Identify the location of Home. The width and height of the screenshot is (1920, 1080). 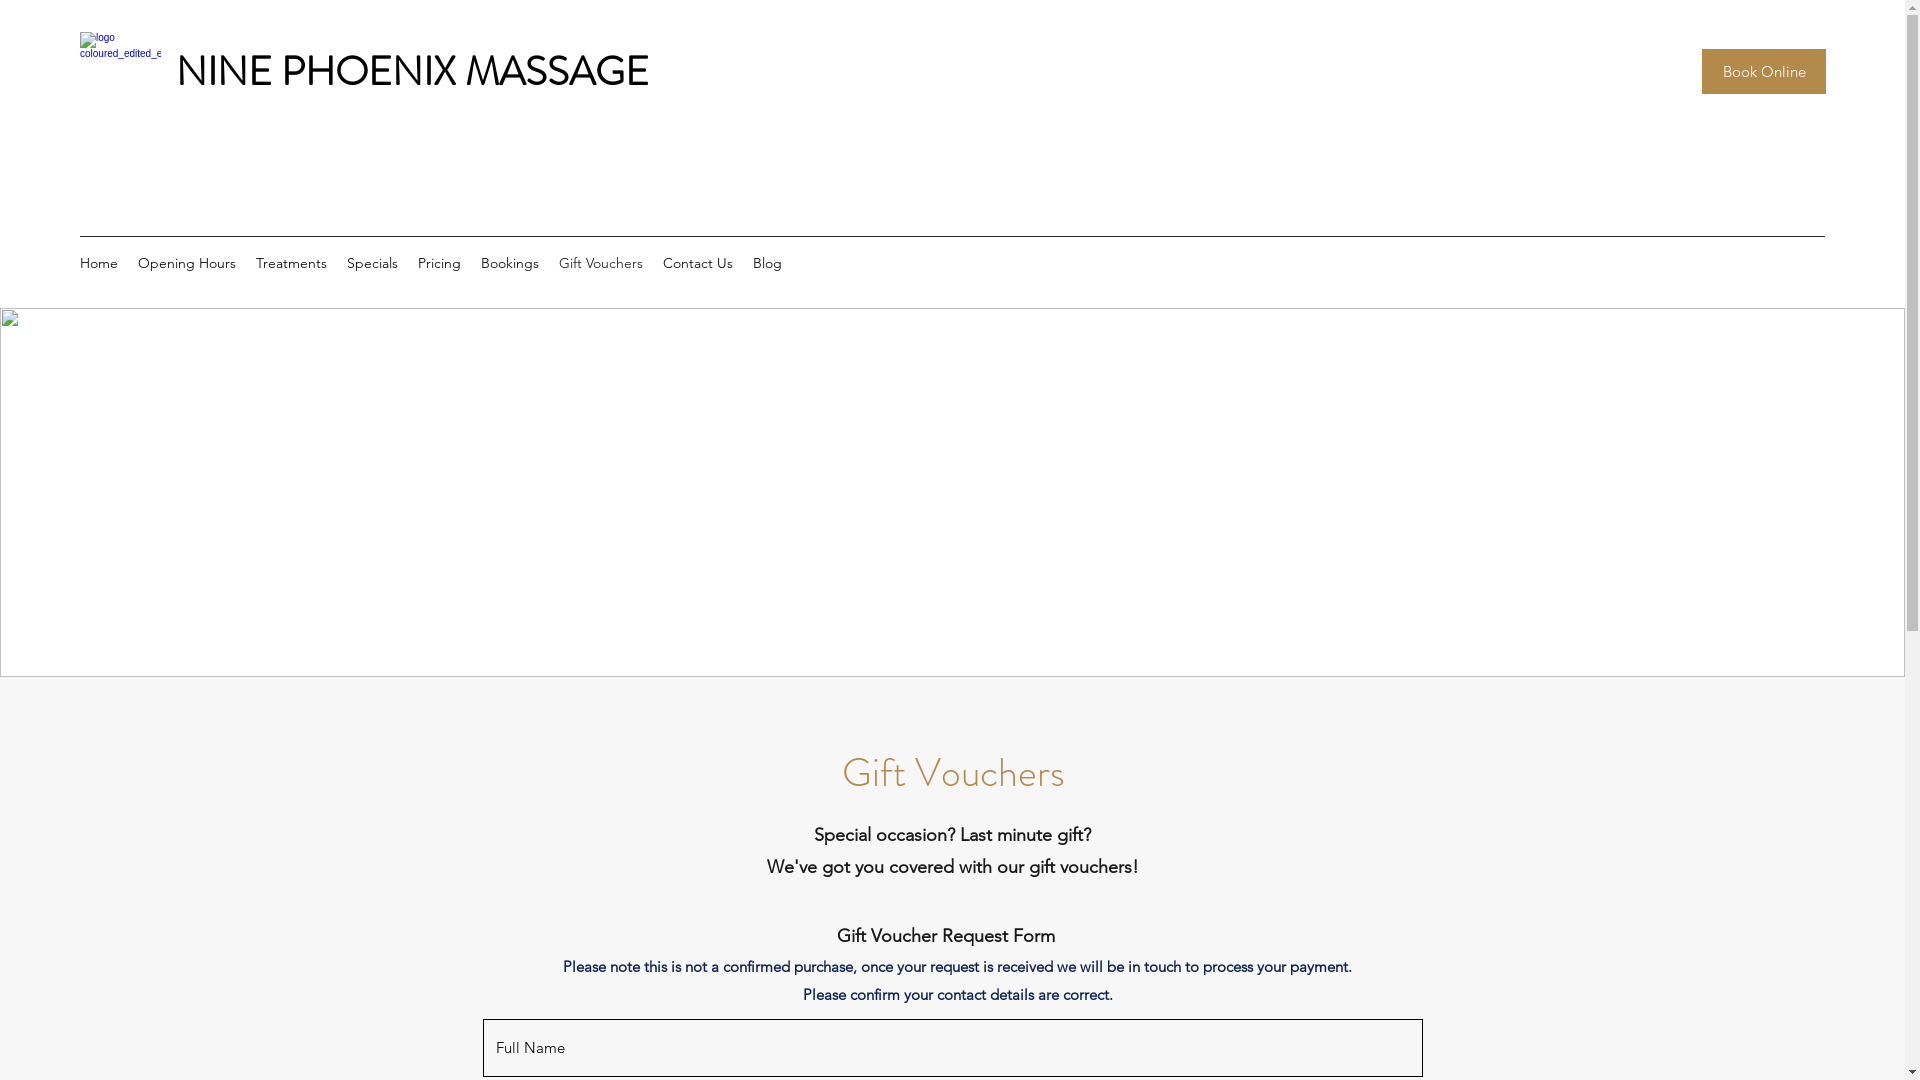
(99, 263).